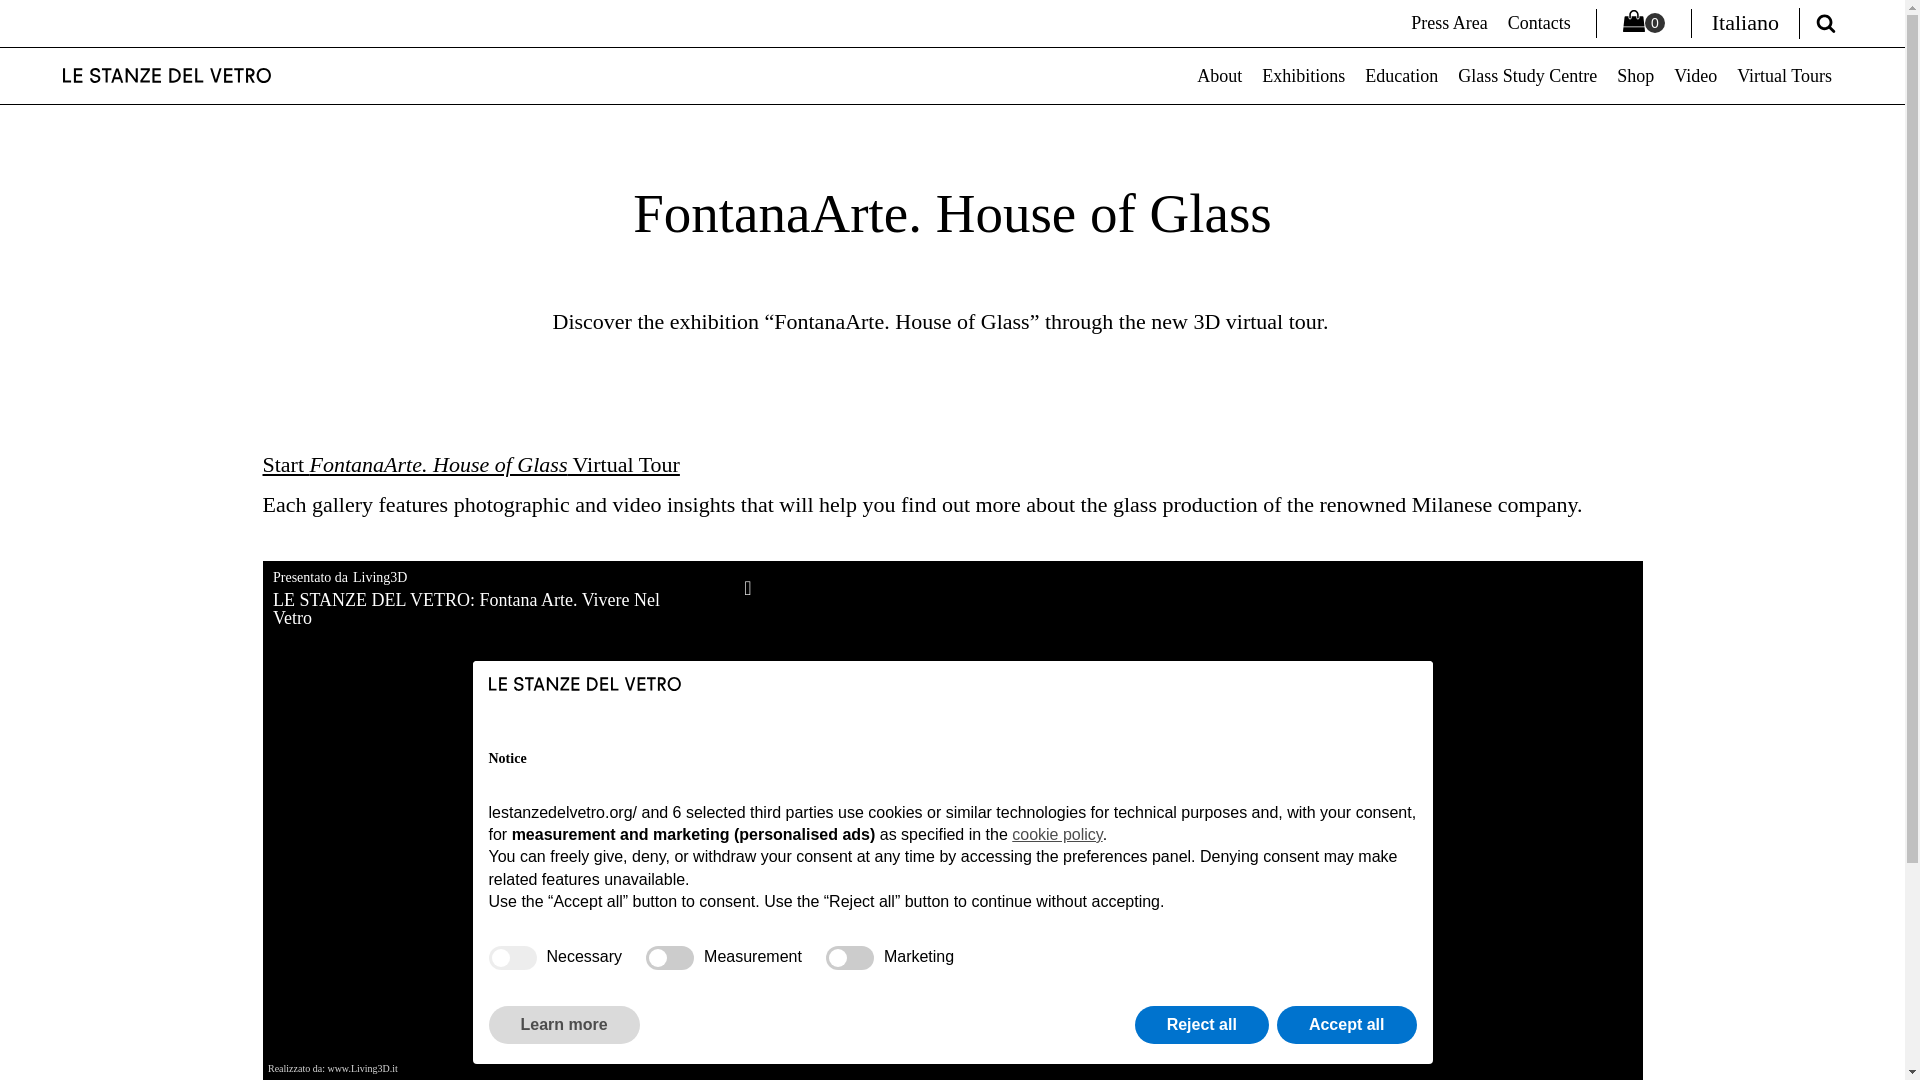 This screenshot has width=1920, height=1080. I want to click on Video, so click(1695, 76).